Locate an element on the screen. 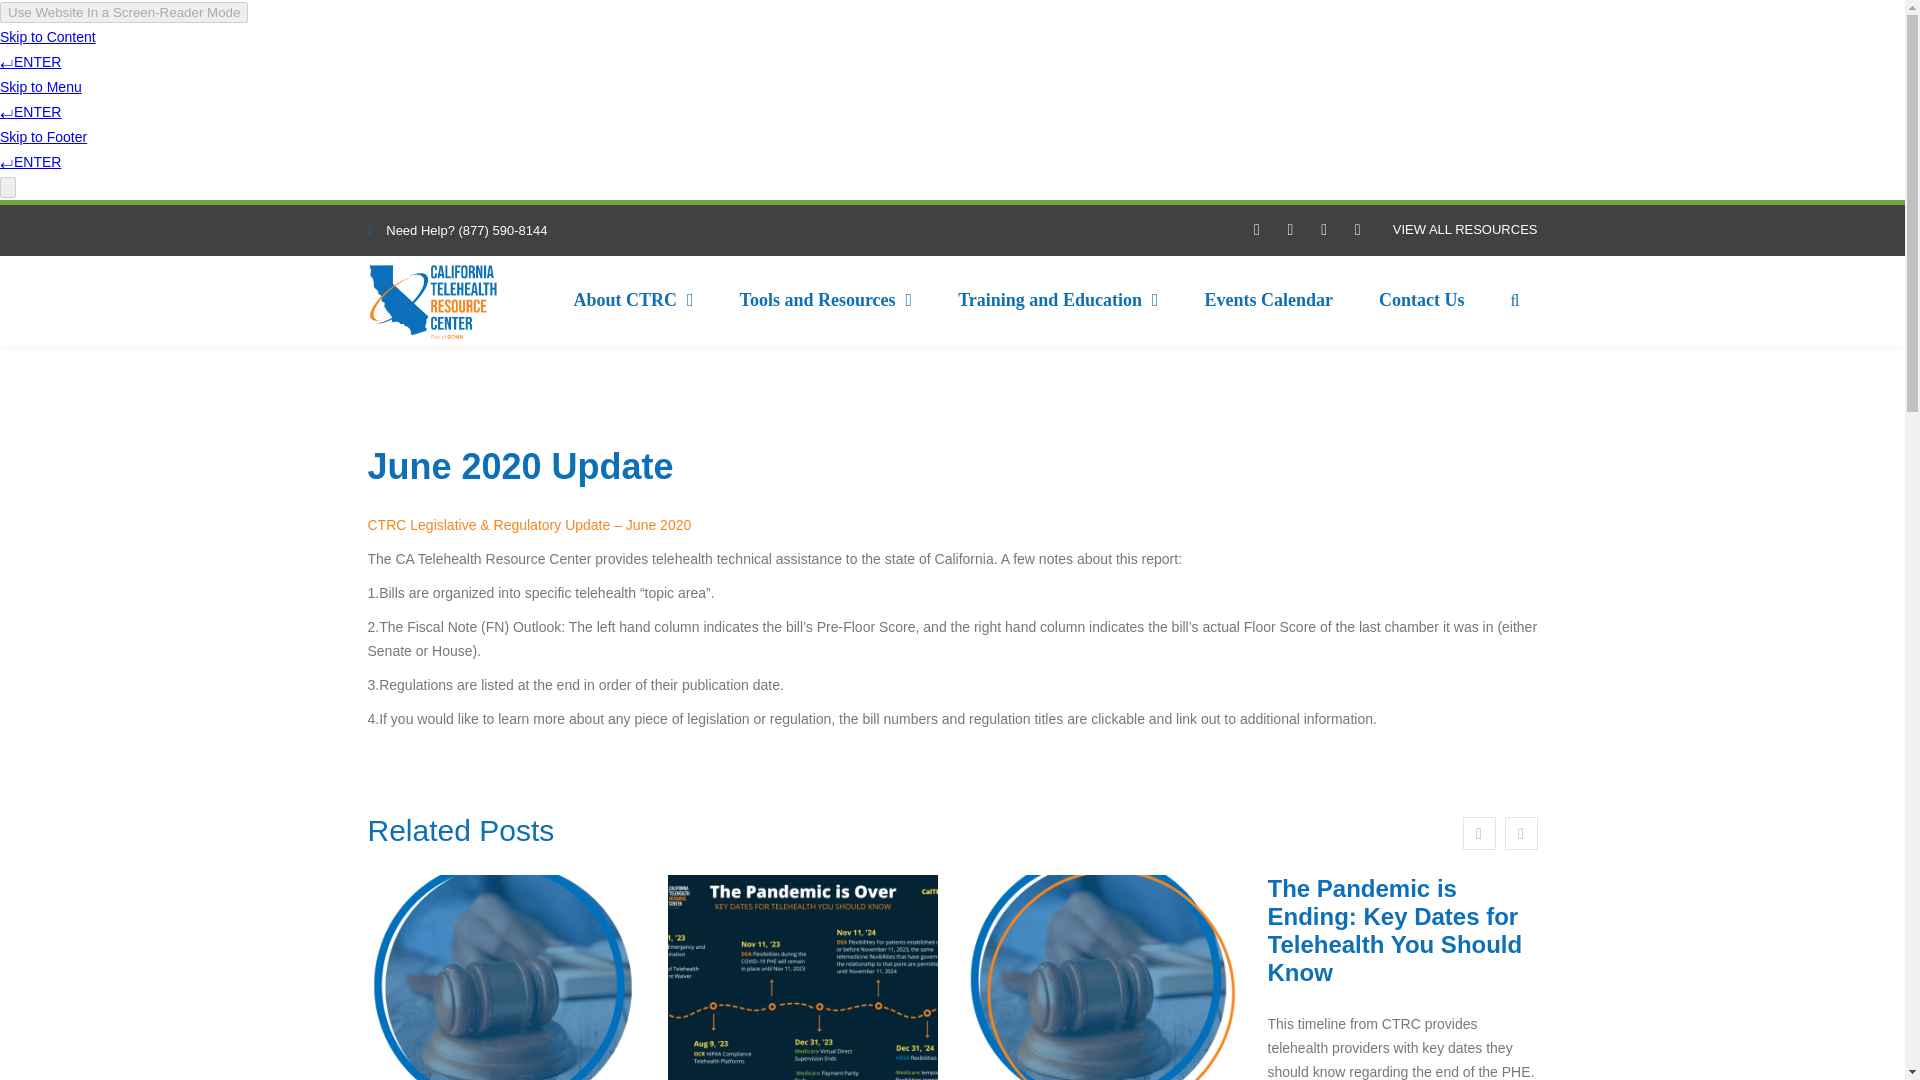 The height and width of the screenshot is (1080, 1920). Tools and Resources is located at coordinates (826, 300).